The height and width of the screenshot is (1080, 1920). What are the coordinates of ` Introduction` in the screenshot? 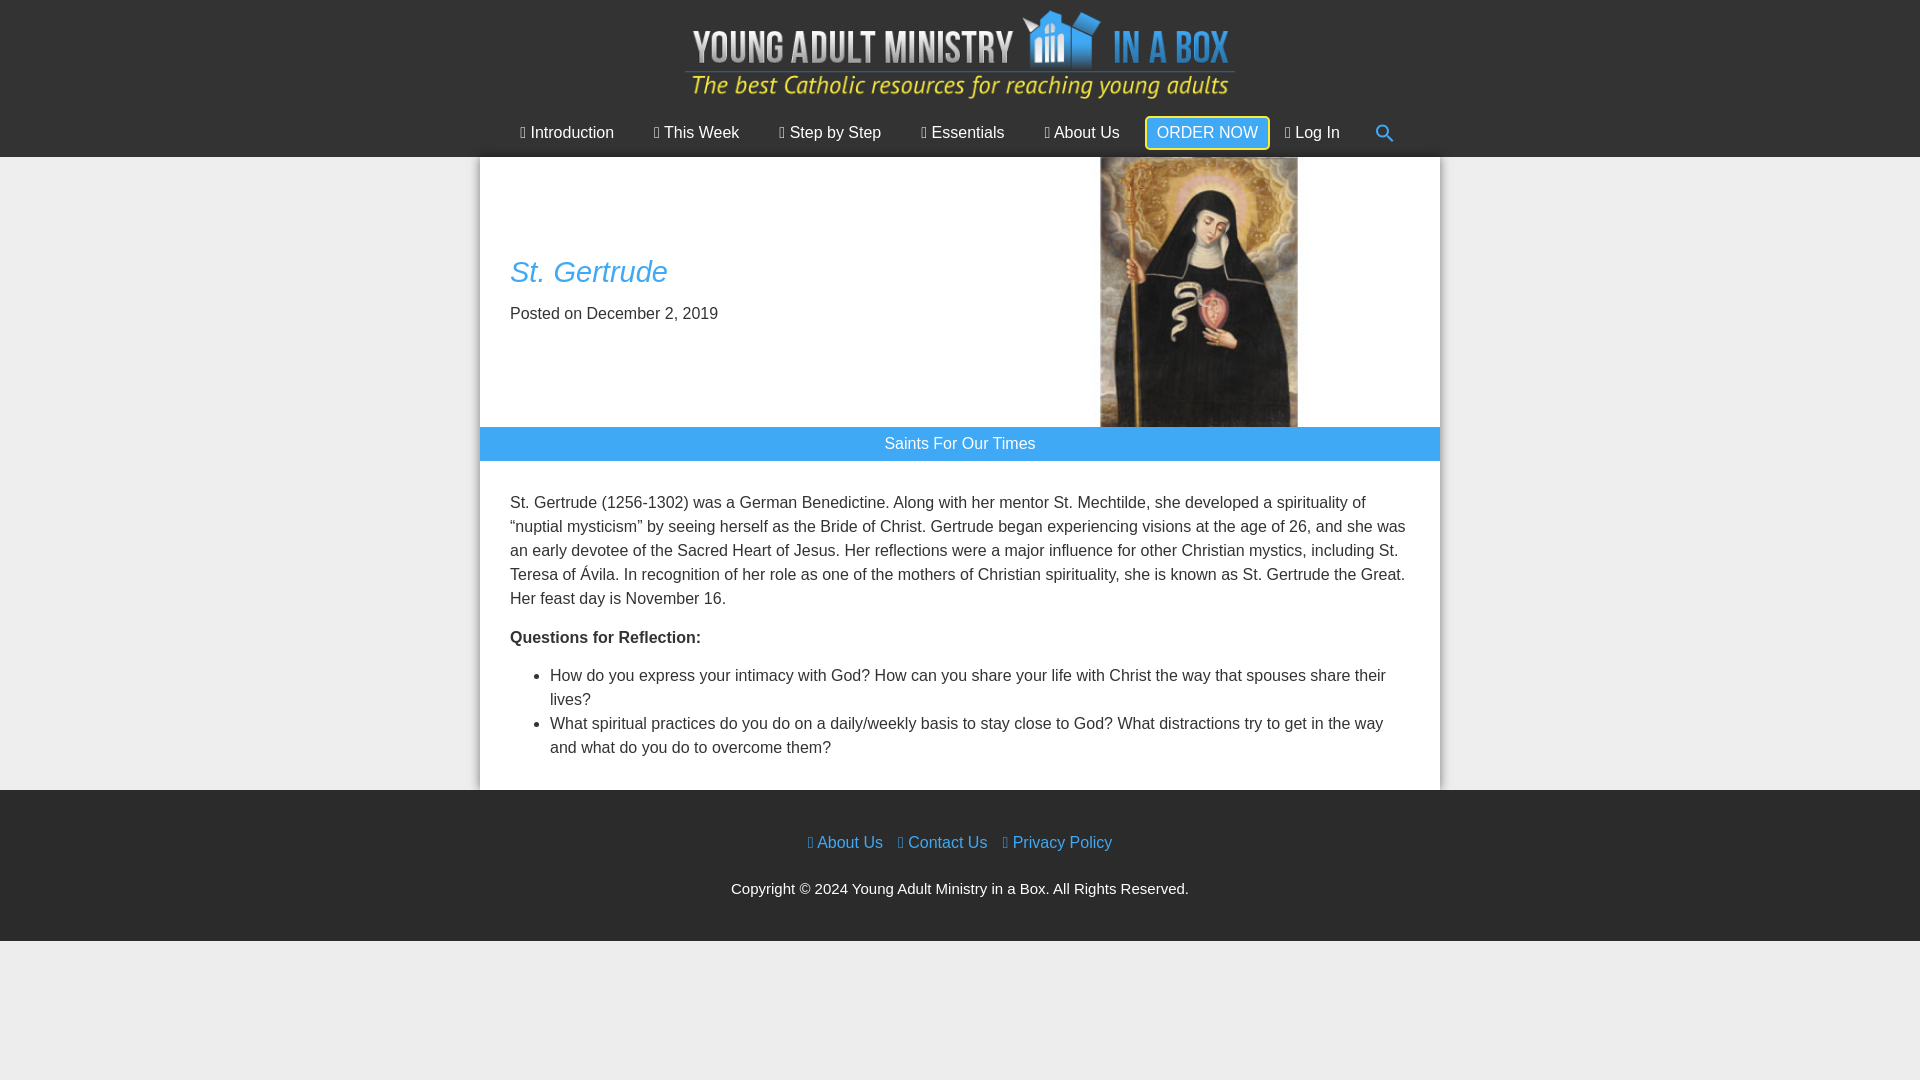 It's located at (572, 132).